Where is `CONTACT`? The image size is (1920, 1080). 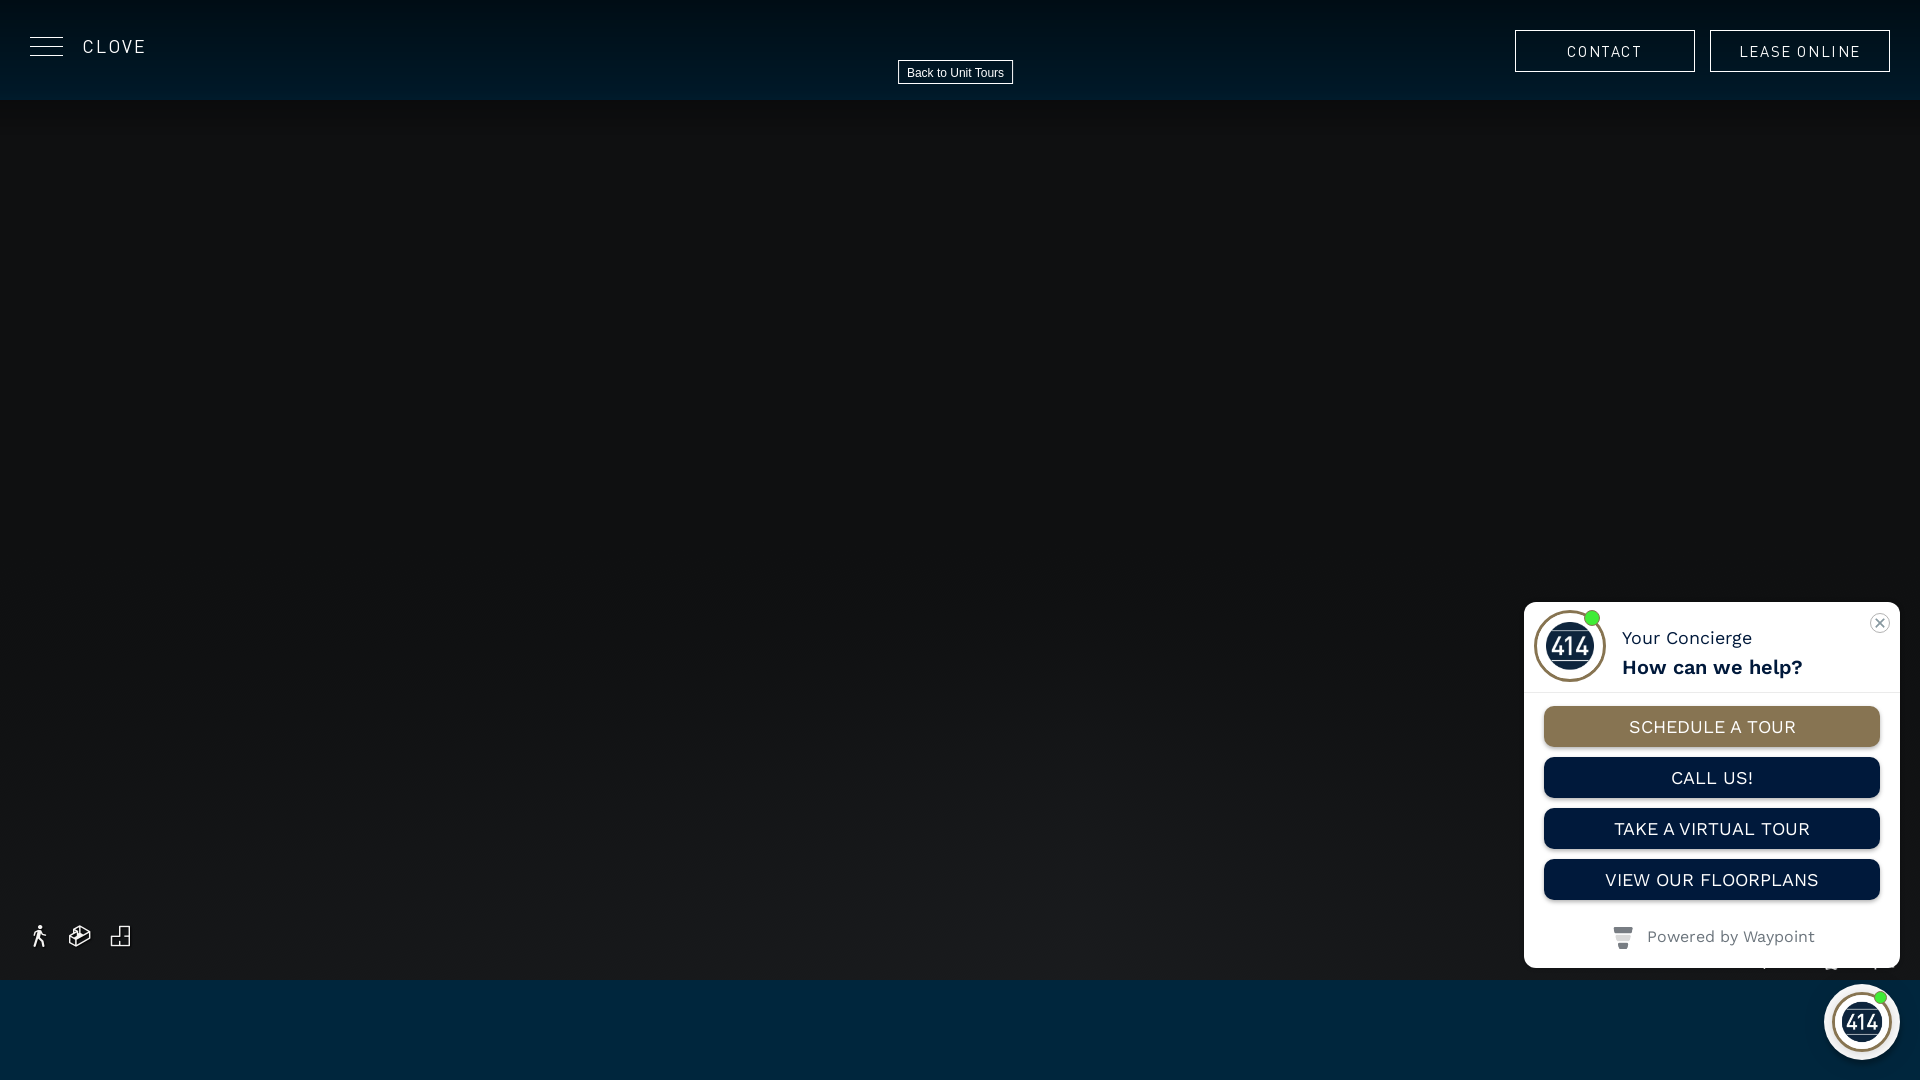 CONTACT is located at coordinates (1605, 51).